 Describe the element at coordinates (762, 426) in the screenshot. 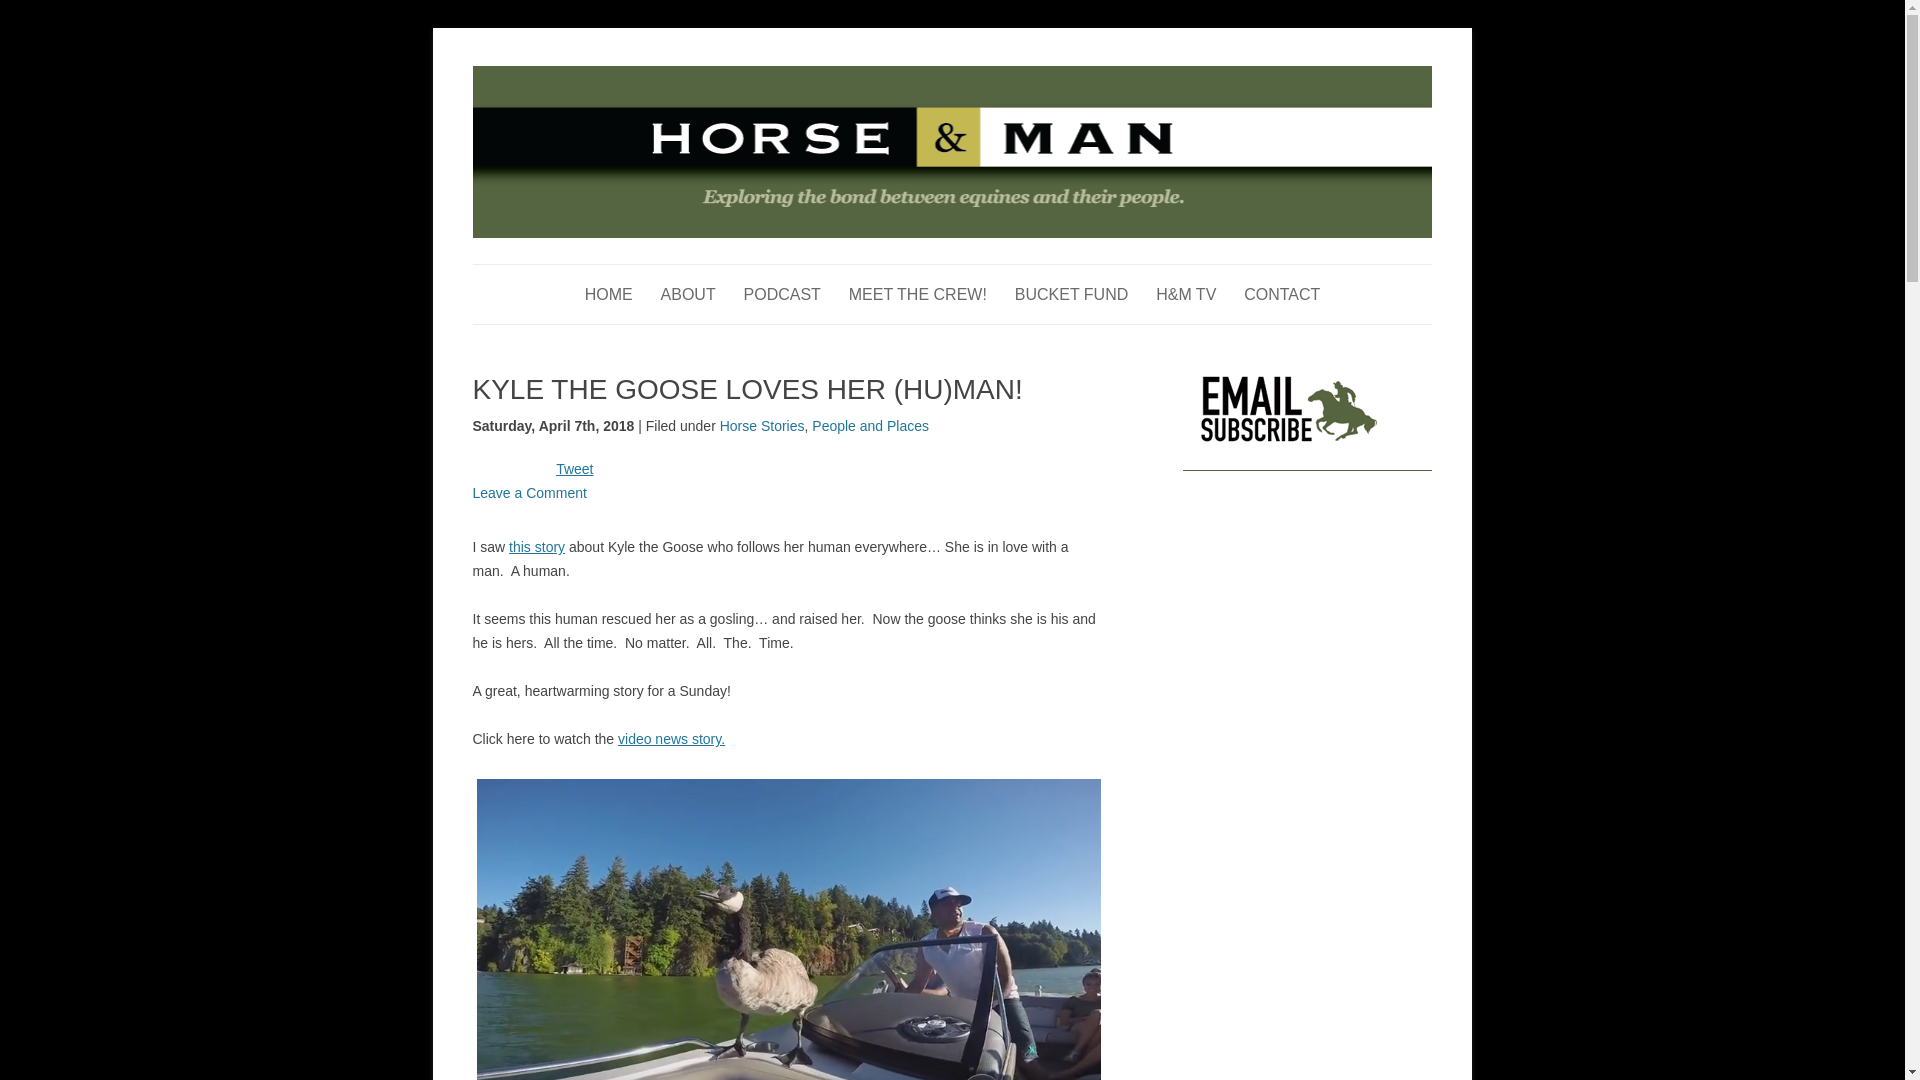

I see `Horse Stories` at that location.